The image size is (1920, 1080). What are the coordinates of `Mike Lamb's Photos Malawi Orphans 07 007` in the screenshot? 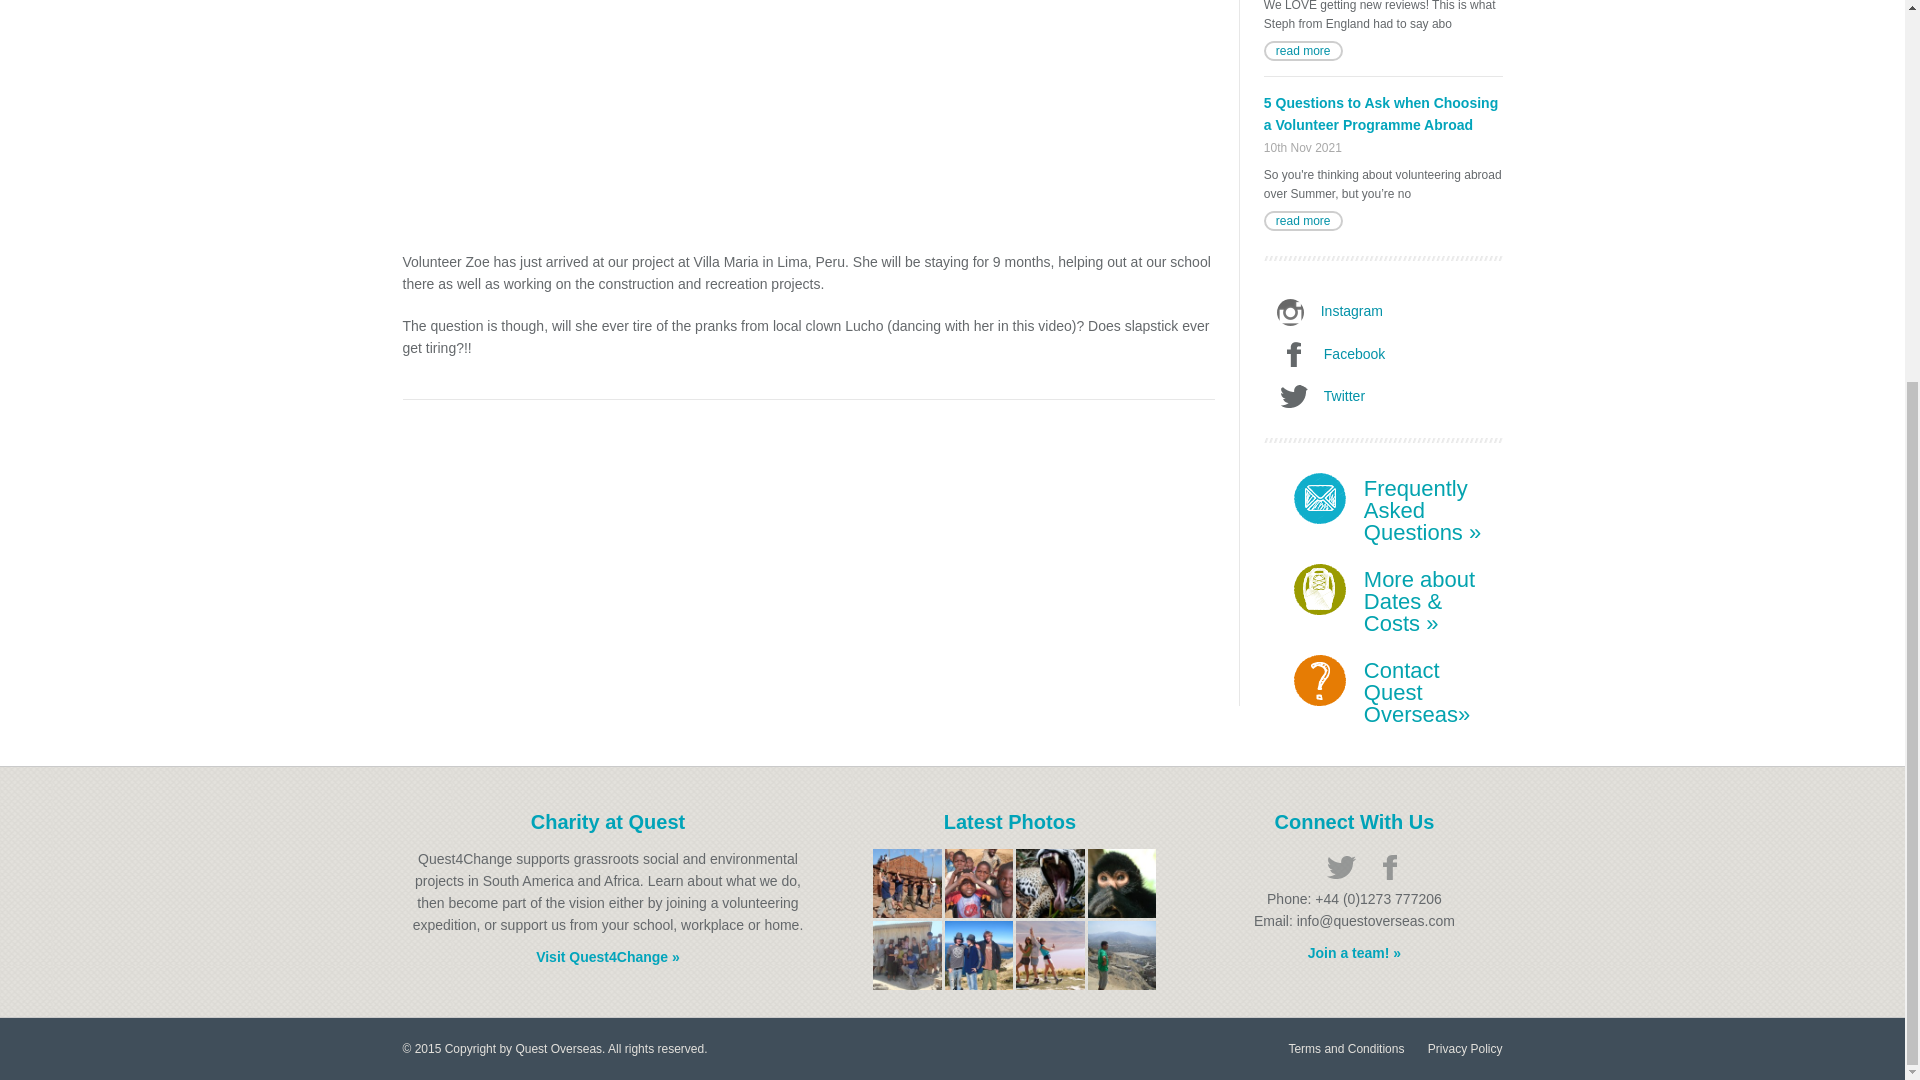 It's located at (978, 883).